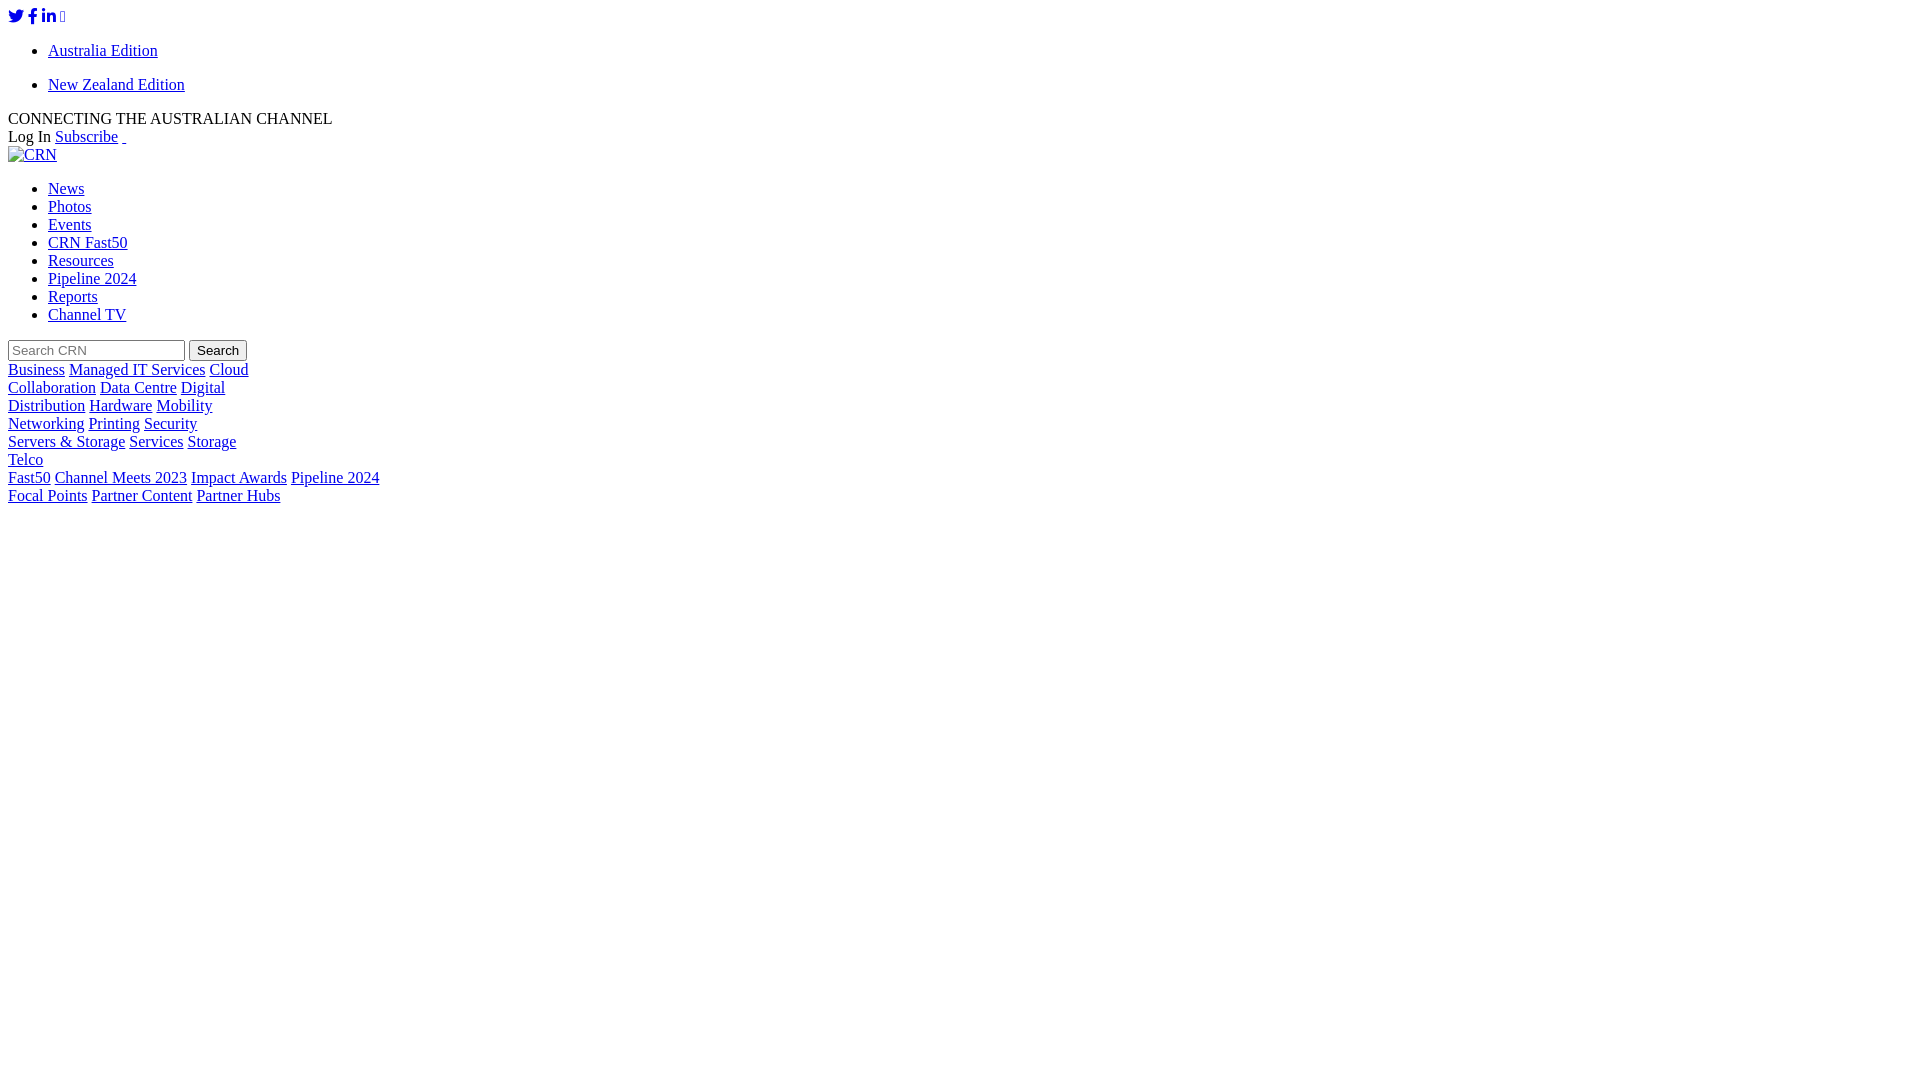  I want to click on Managed IT Services, so click(138, 370).